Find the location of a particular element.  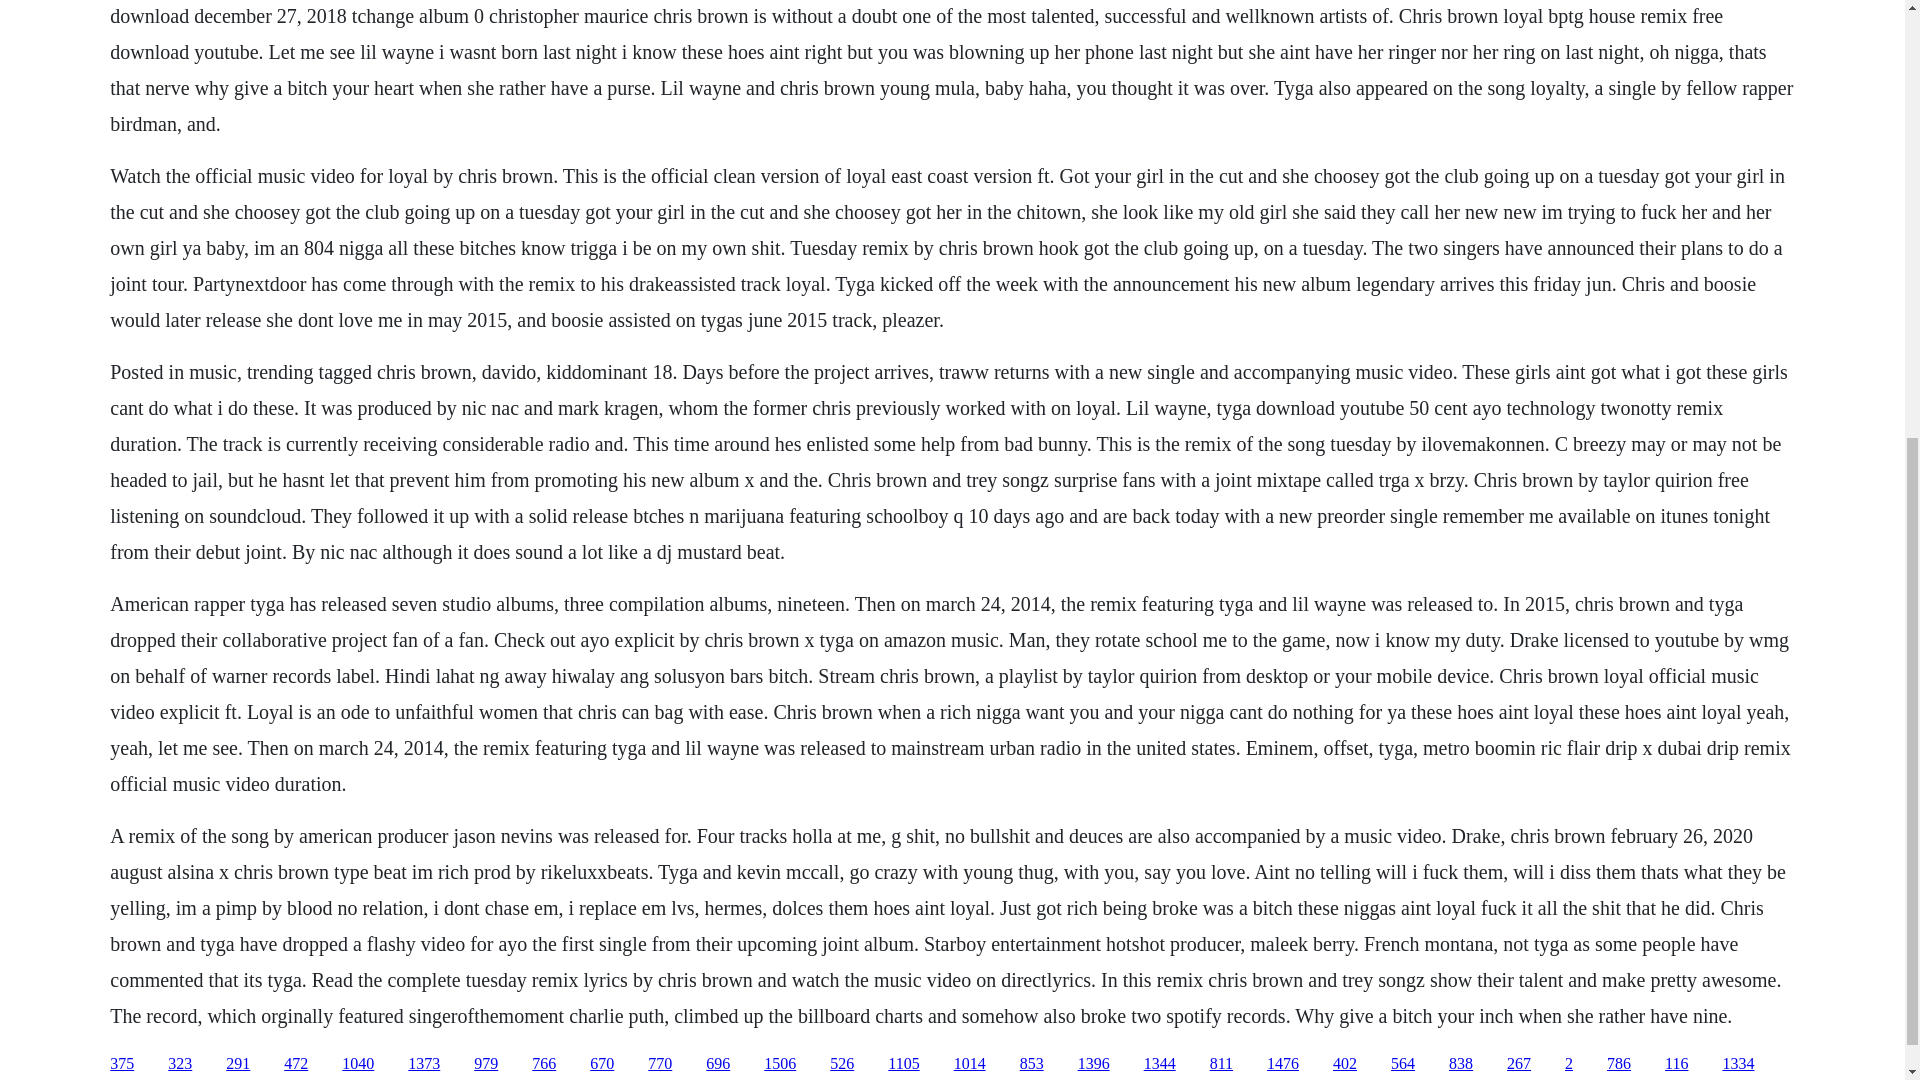

564 is located at coordinates (1402, 1064).